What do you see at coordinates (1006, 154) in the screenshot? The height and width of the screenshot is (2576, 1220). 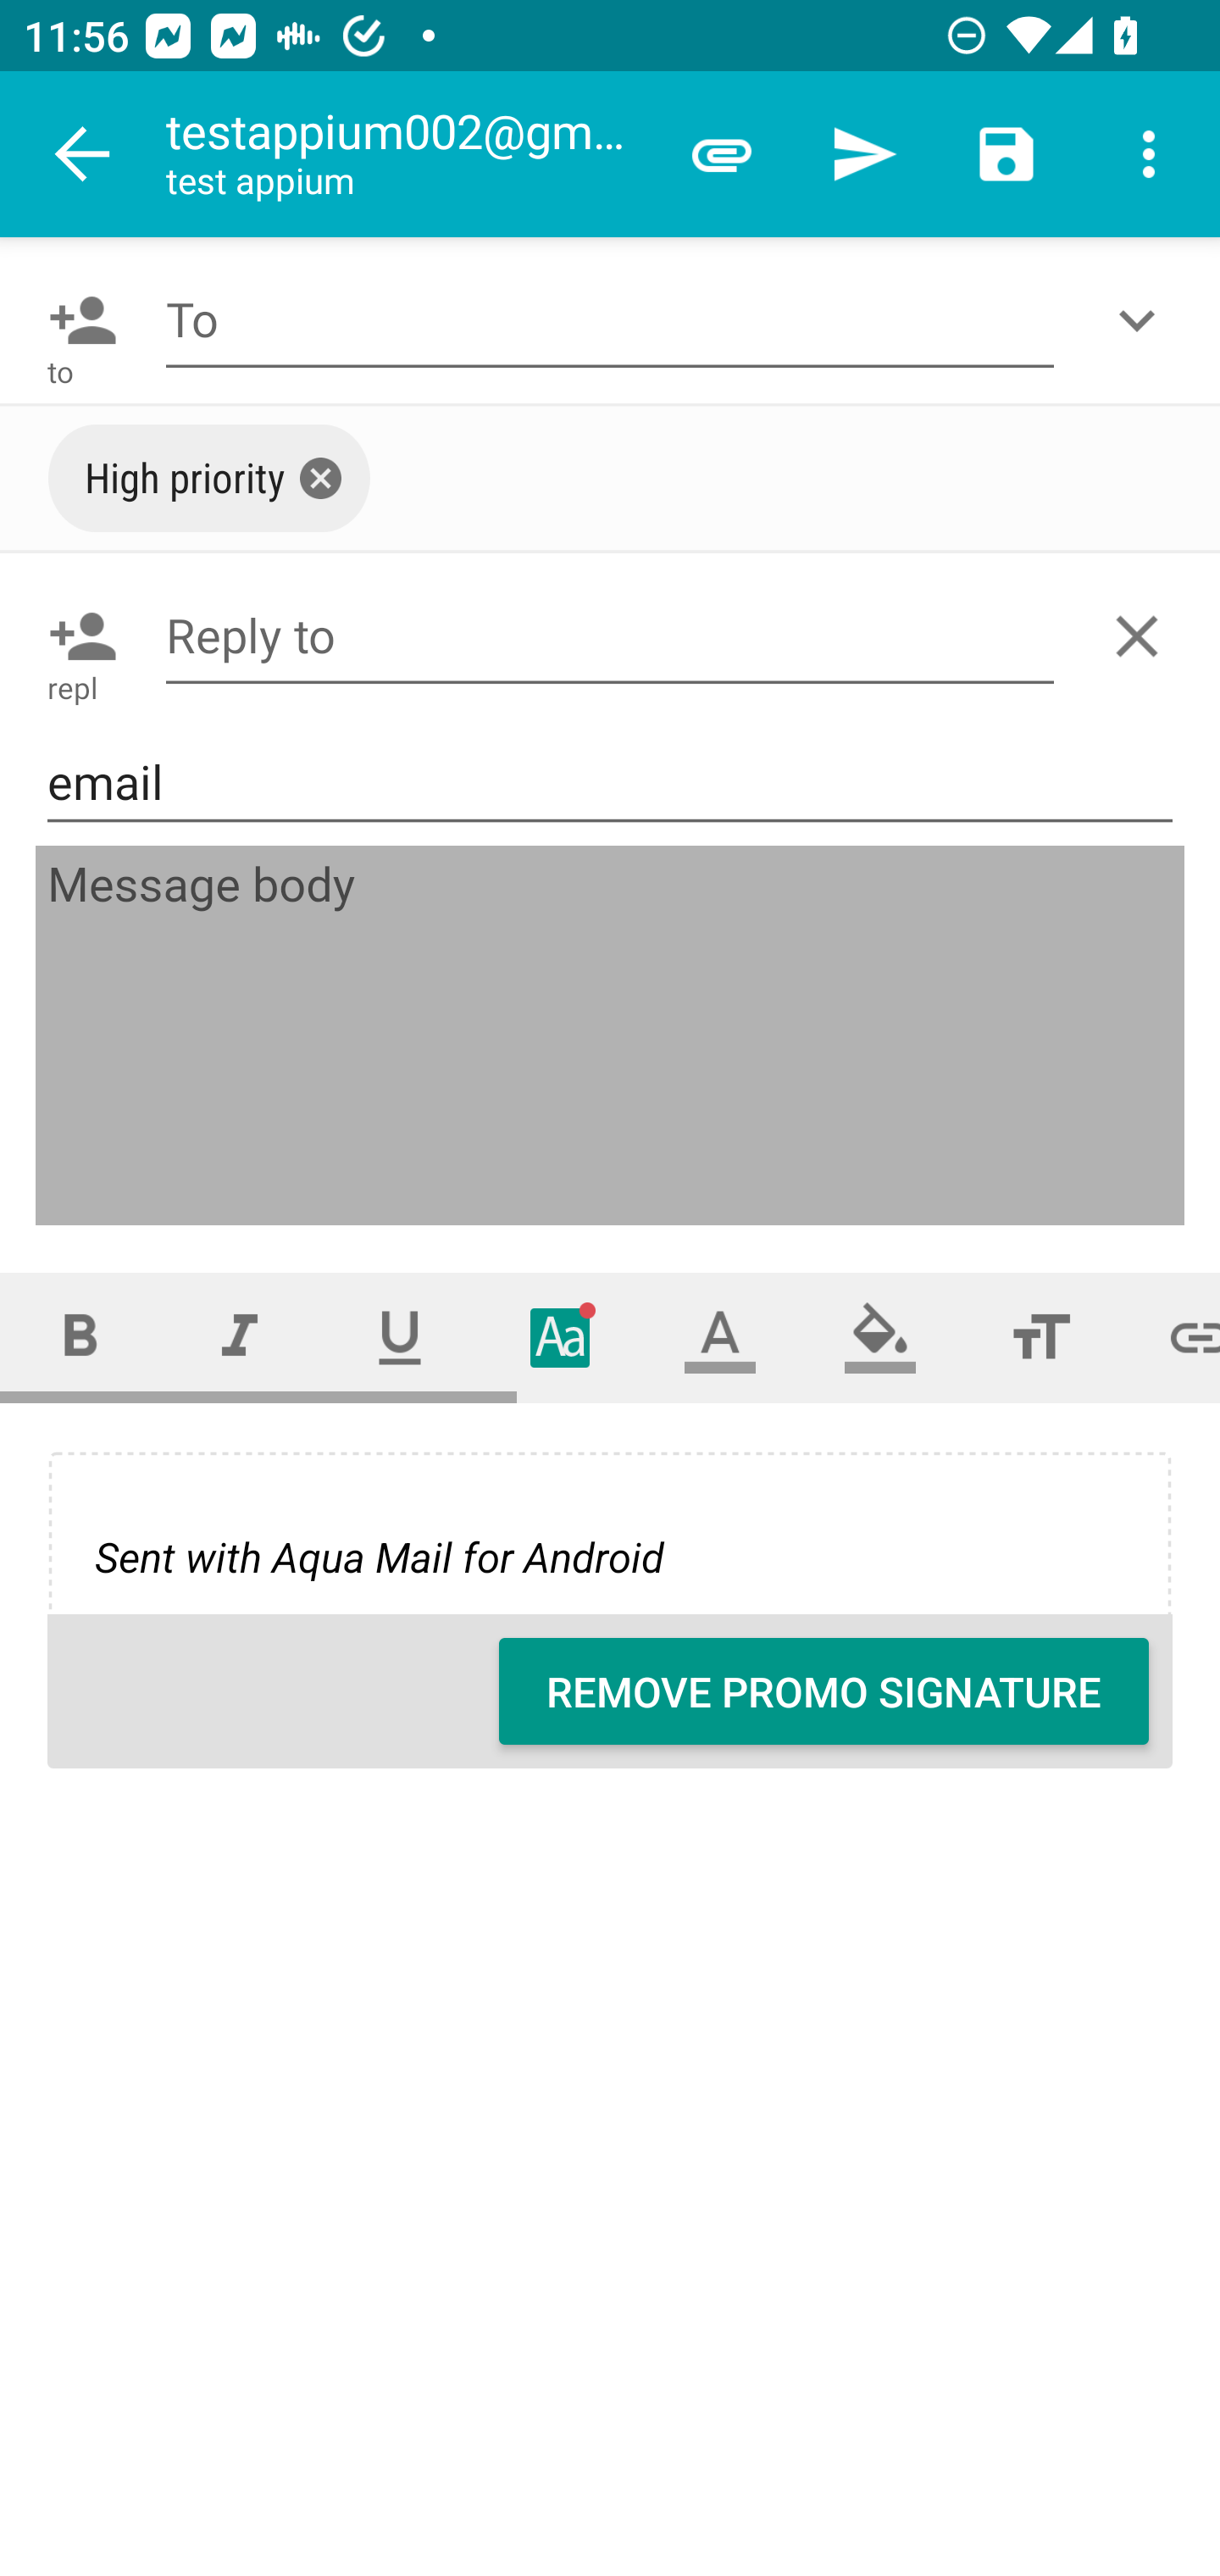 I see `Save` at bounding box center [1006, 154].